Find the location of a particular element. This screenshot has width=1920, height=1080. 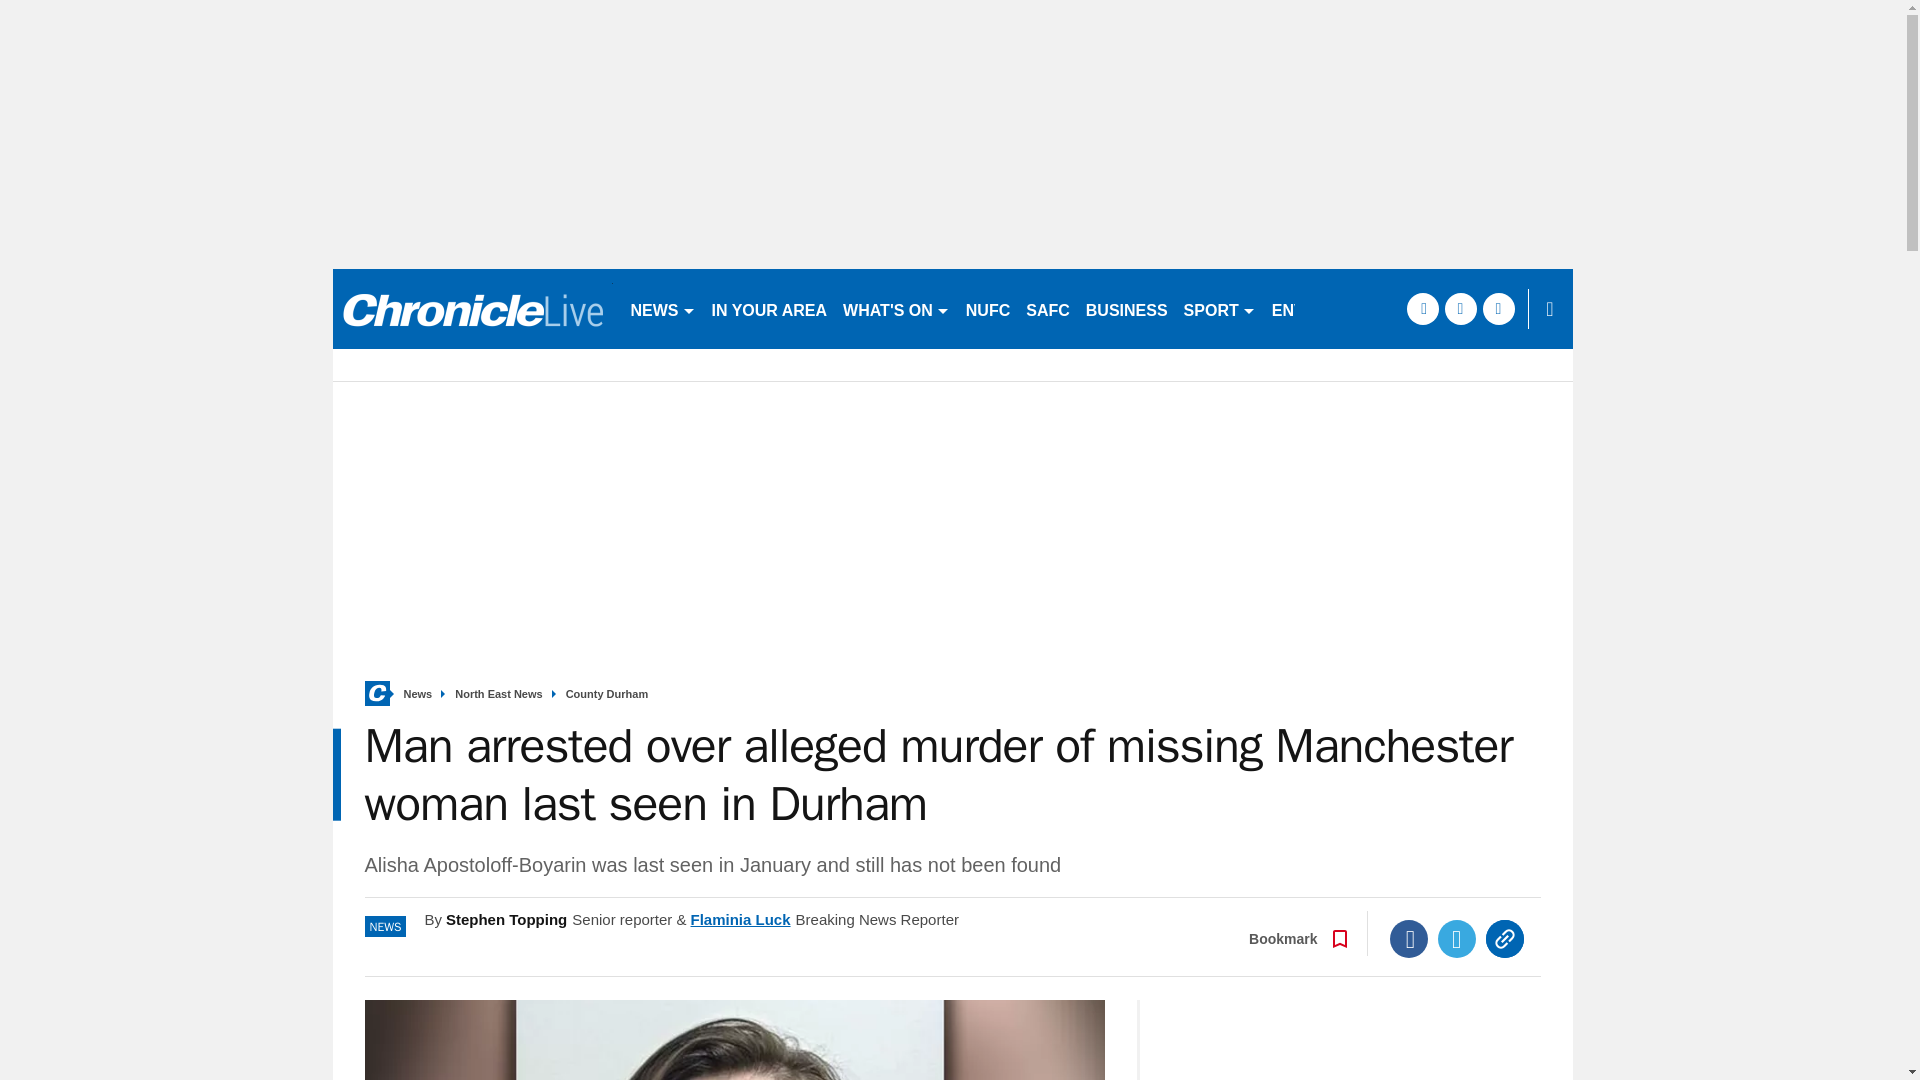

nechronicle is located at coordinates (472, 308).